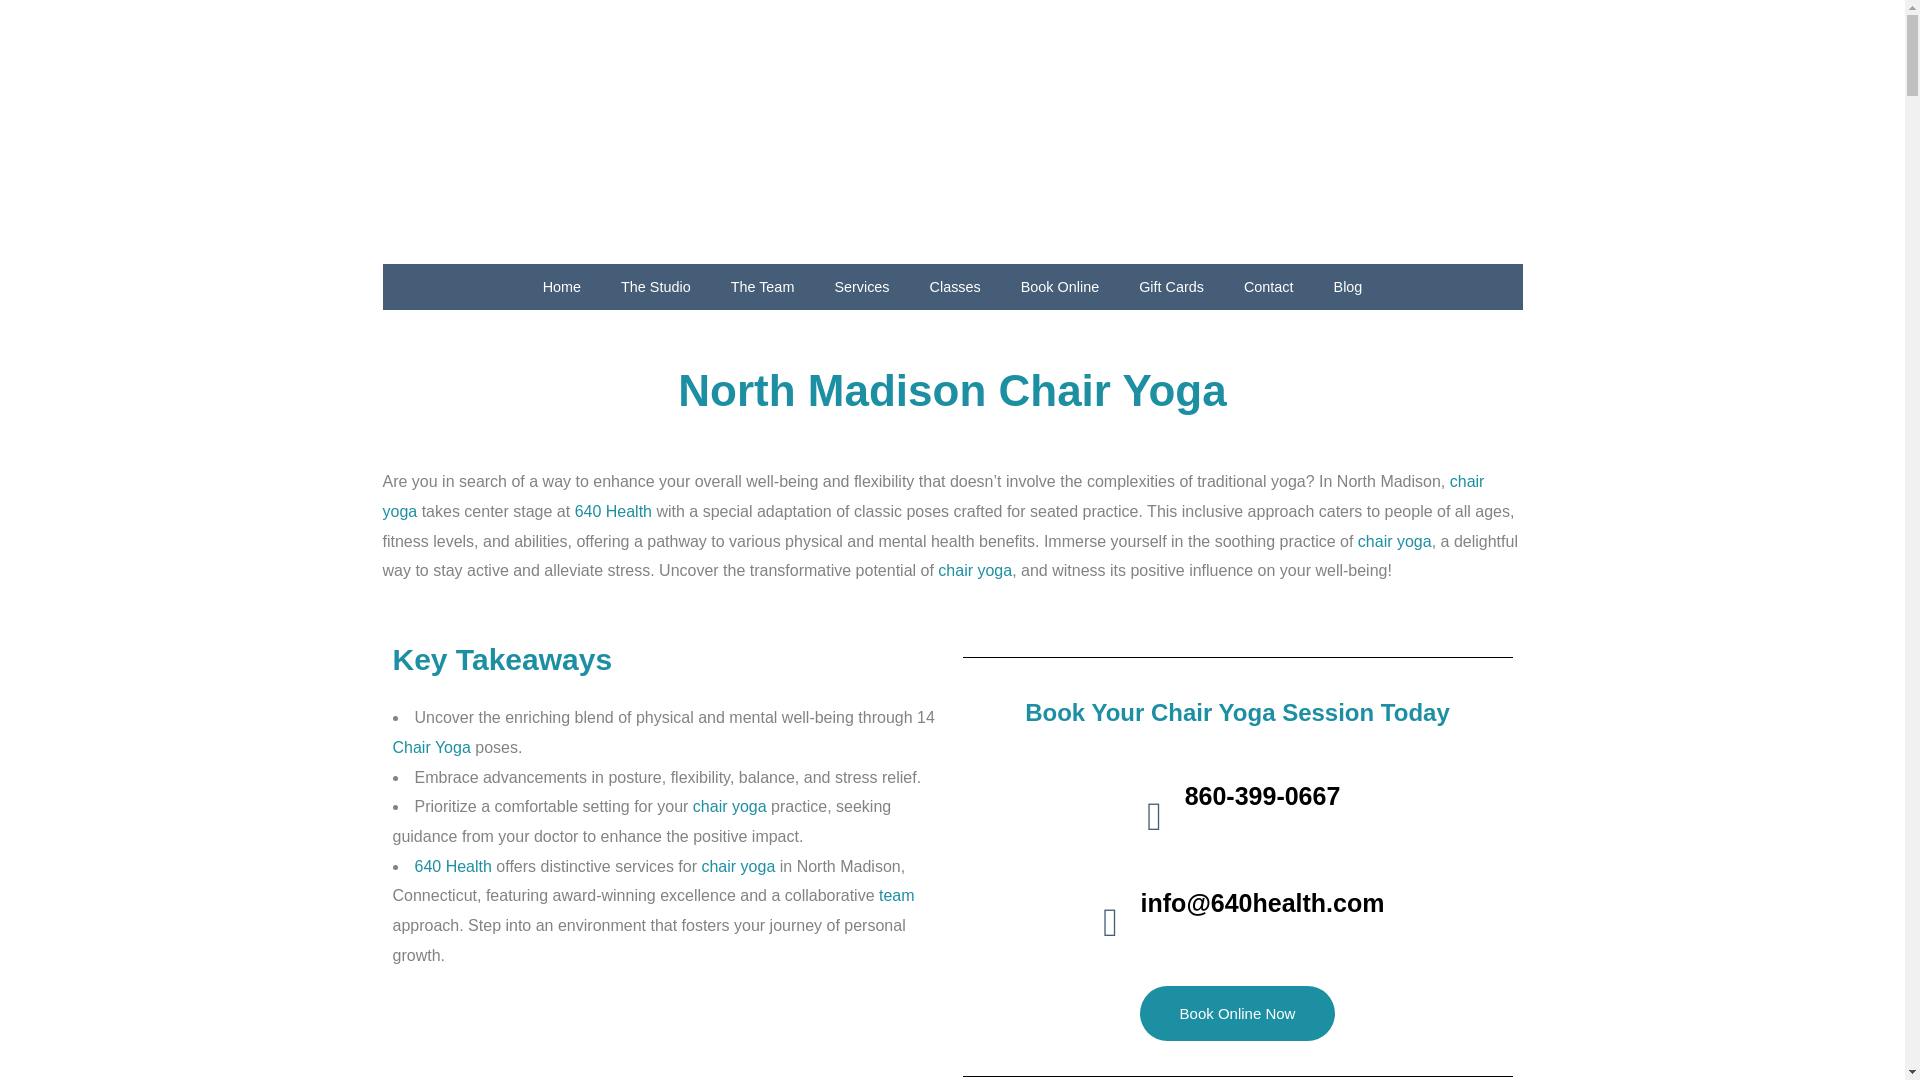 This screenshot has height=1080, width=1920. Describe the element at coordinates (452, 866) in the screenshot. I see `Health Therapies` at that location.